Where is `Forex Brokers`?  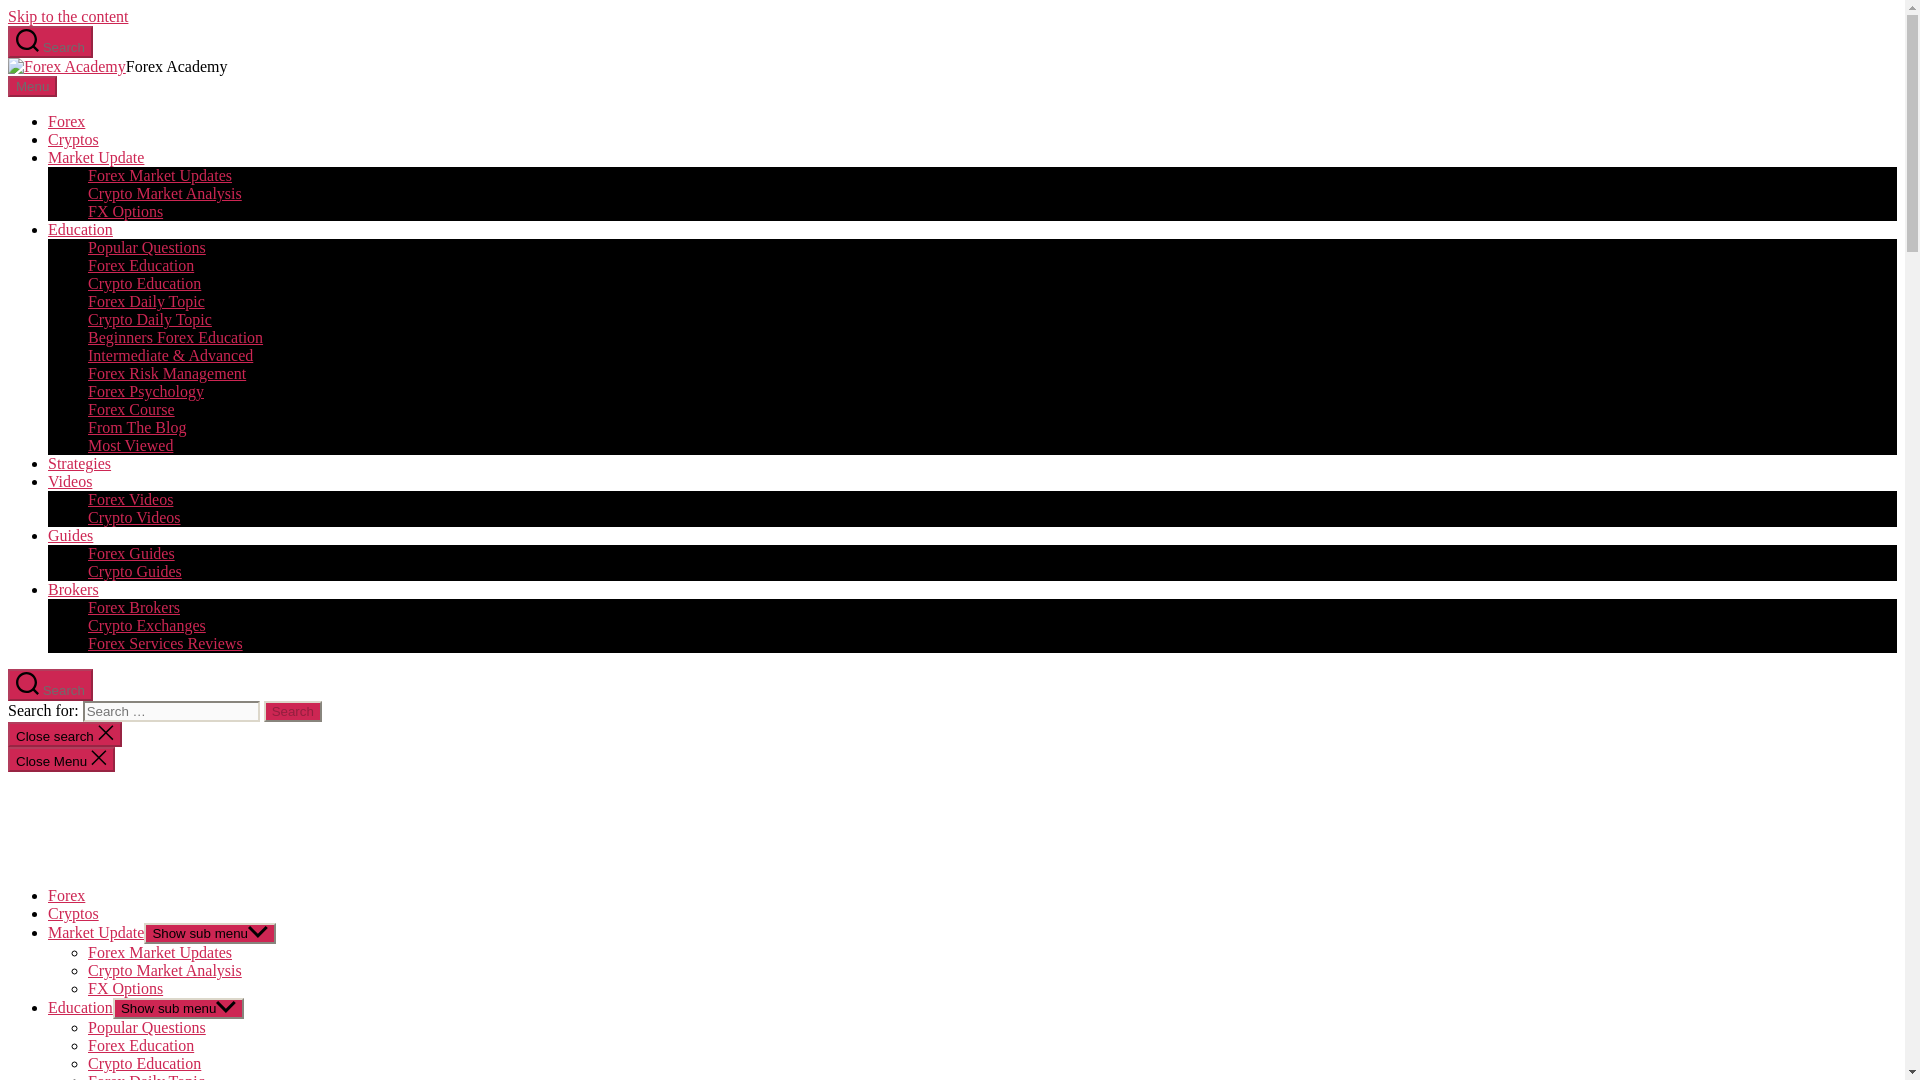 Forex Brokers is located at coordinates (134, 607).